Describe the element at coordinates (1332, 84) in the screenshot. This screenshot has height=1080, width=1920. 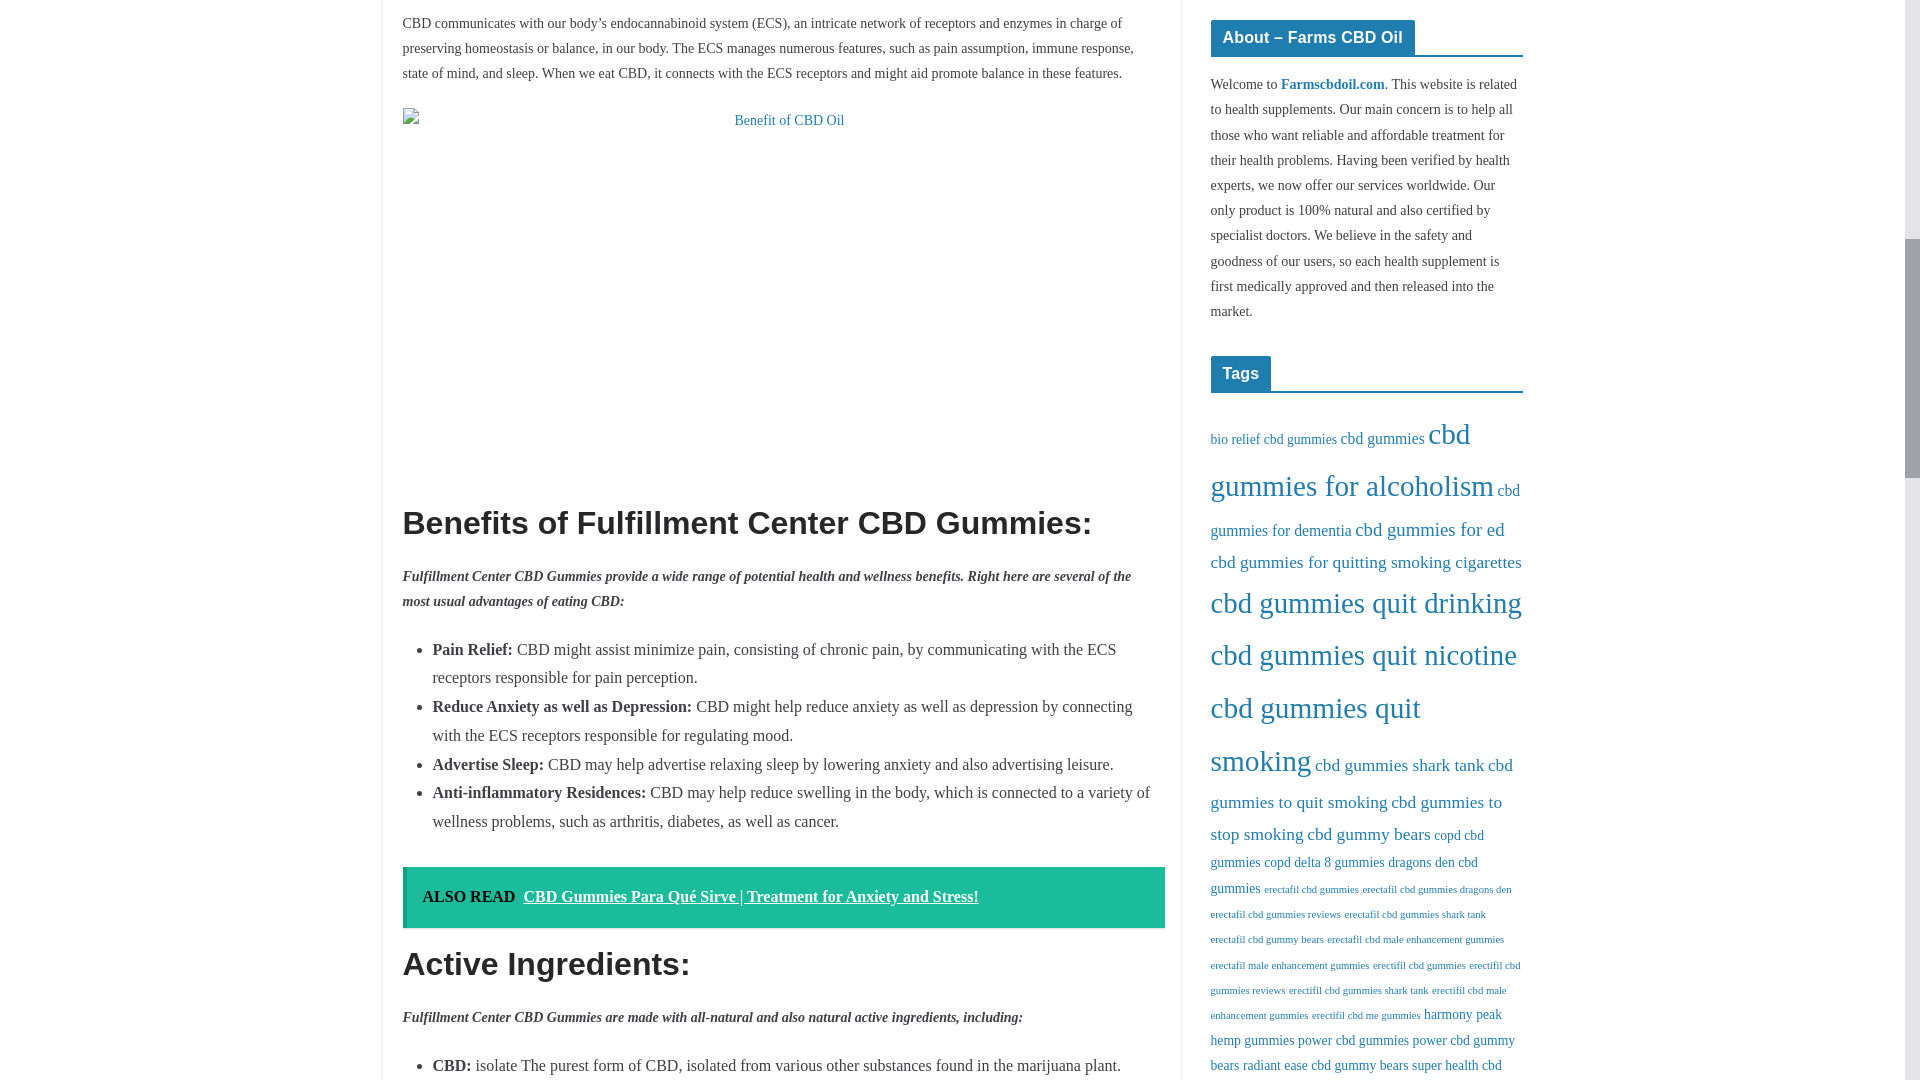
I see `Farmscbdoil.com` at that location.